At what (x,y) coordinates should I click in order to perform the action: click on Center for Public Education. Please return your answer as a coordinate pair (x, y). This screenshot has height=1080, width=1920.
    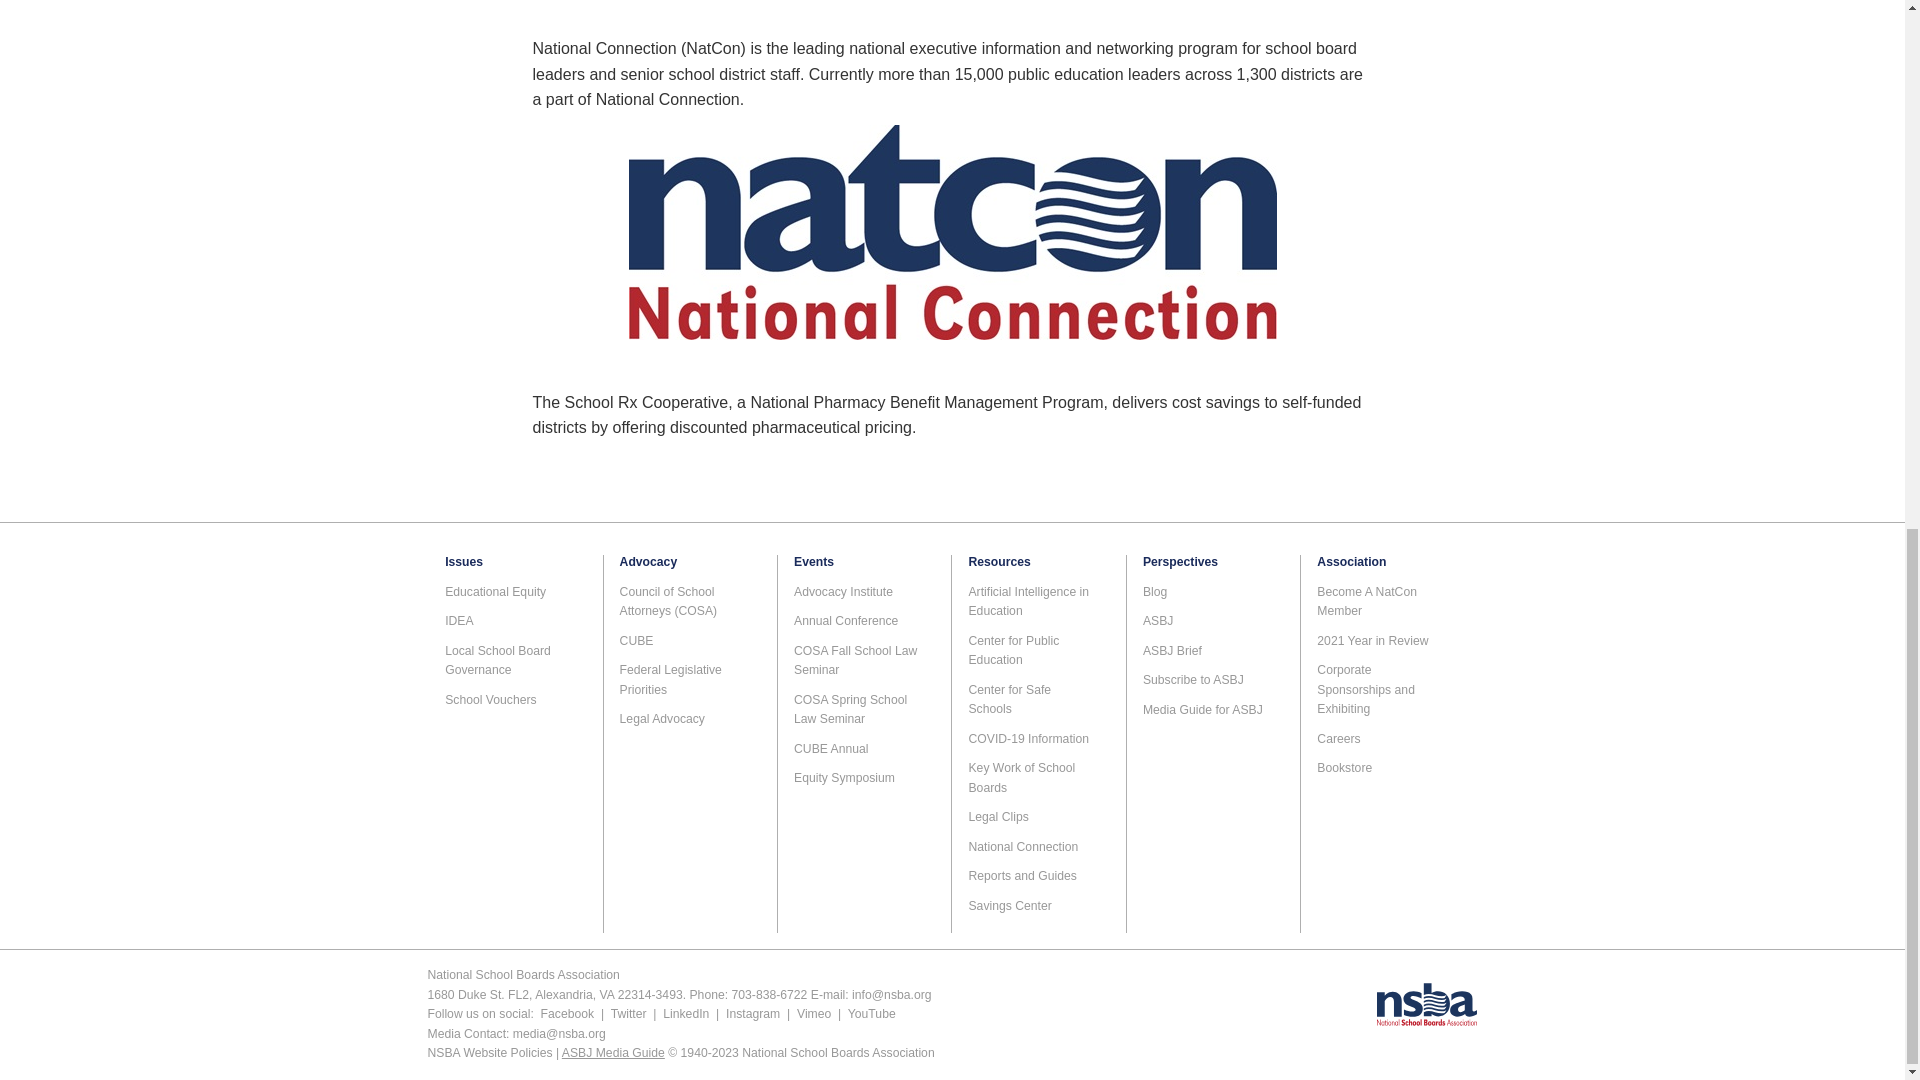
    Looking at the image, I should click on (1013, 650).